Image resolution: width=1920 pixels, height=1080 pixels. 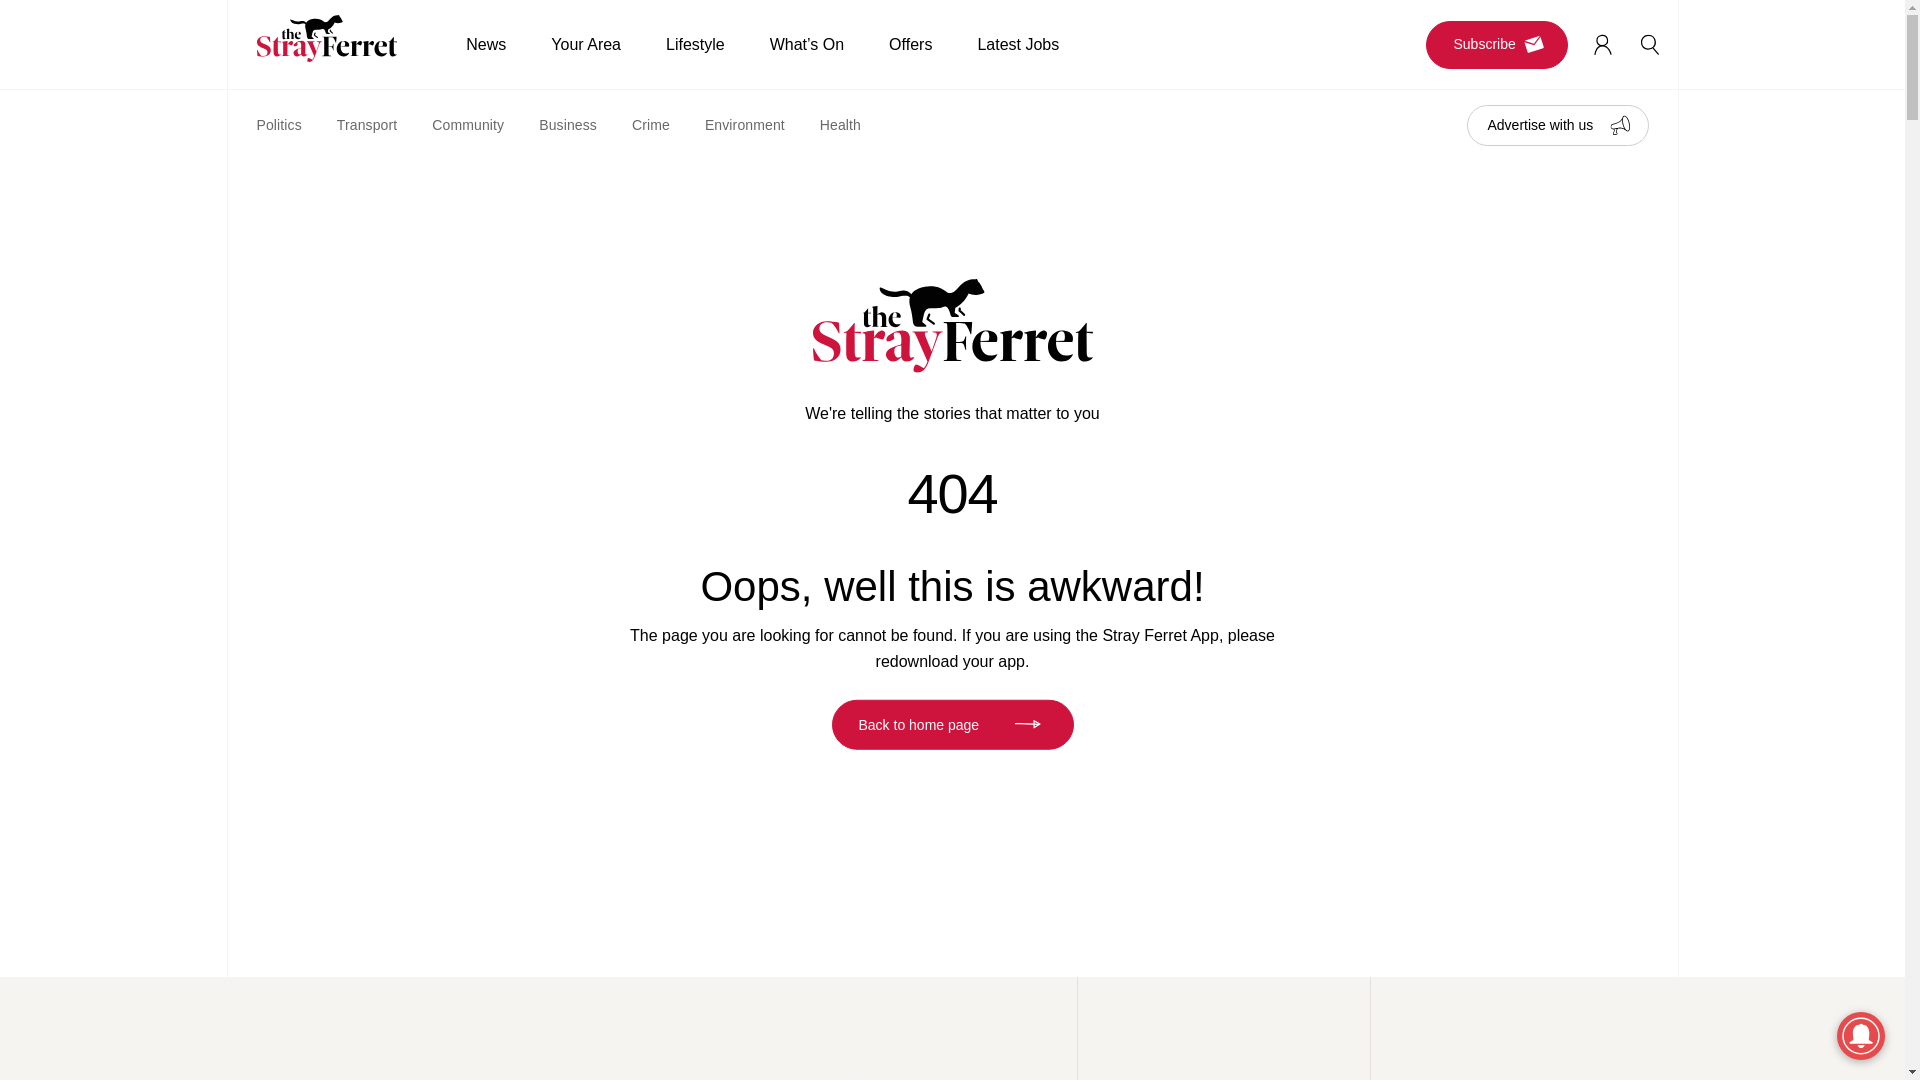 What do you see at coordinates (668, 124) in the screenshot?
I see `Crime` at bounding box center [668, 124].